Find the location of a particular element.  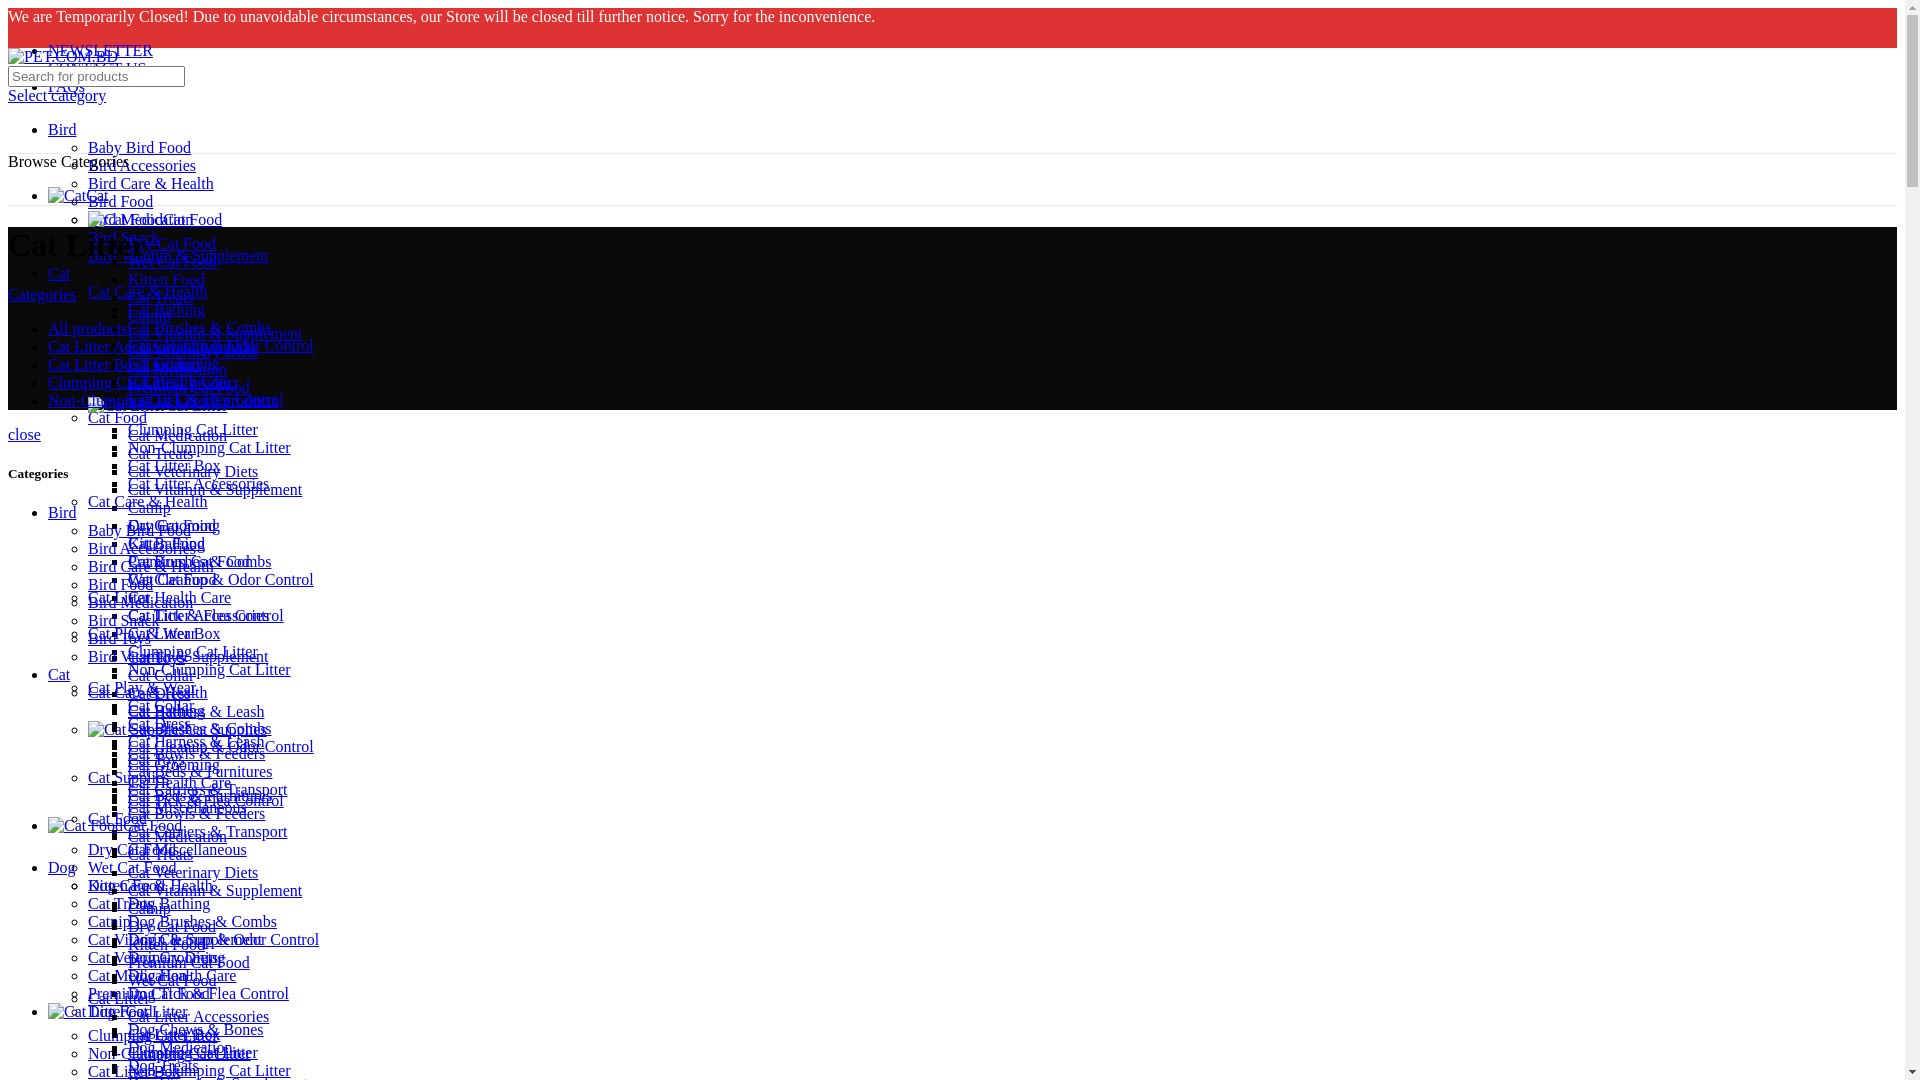

Dry Cat Food is located at coordinates (132, 850).